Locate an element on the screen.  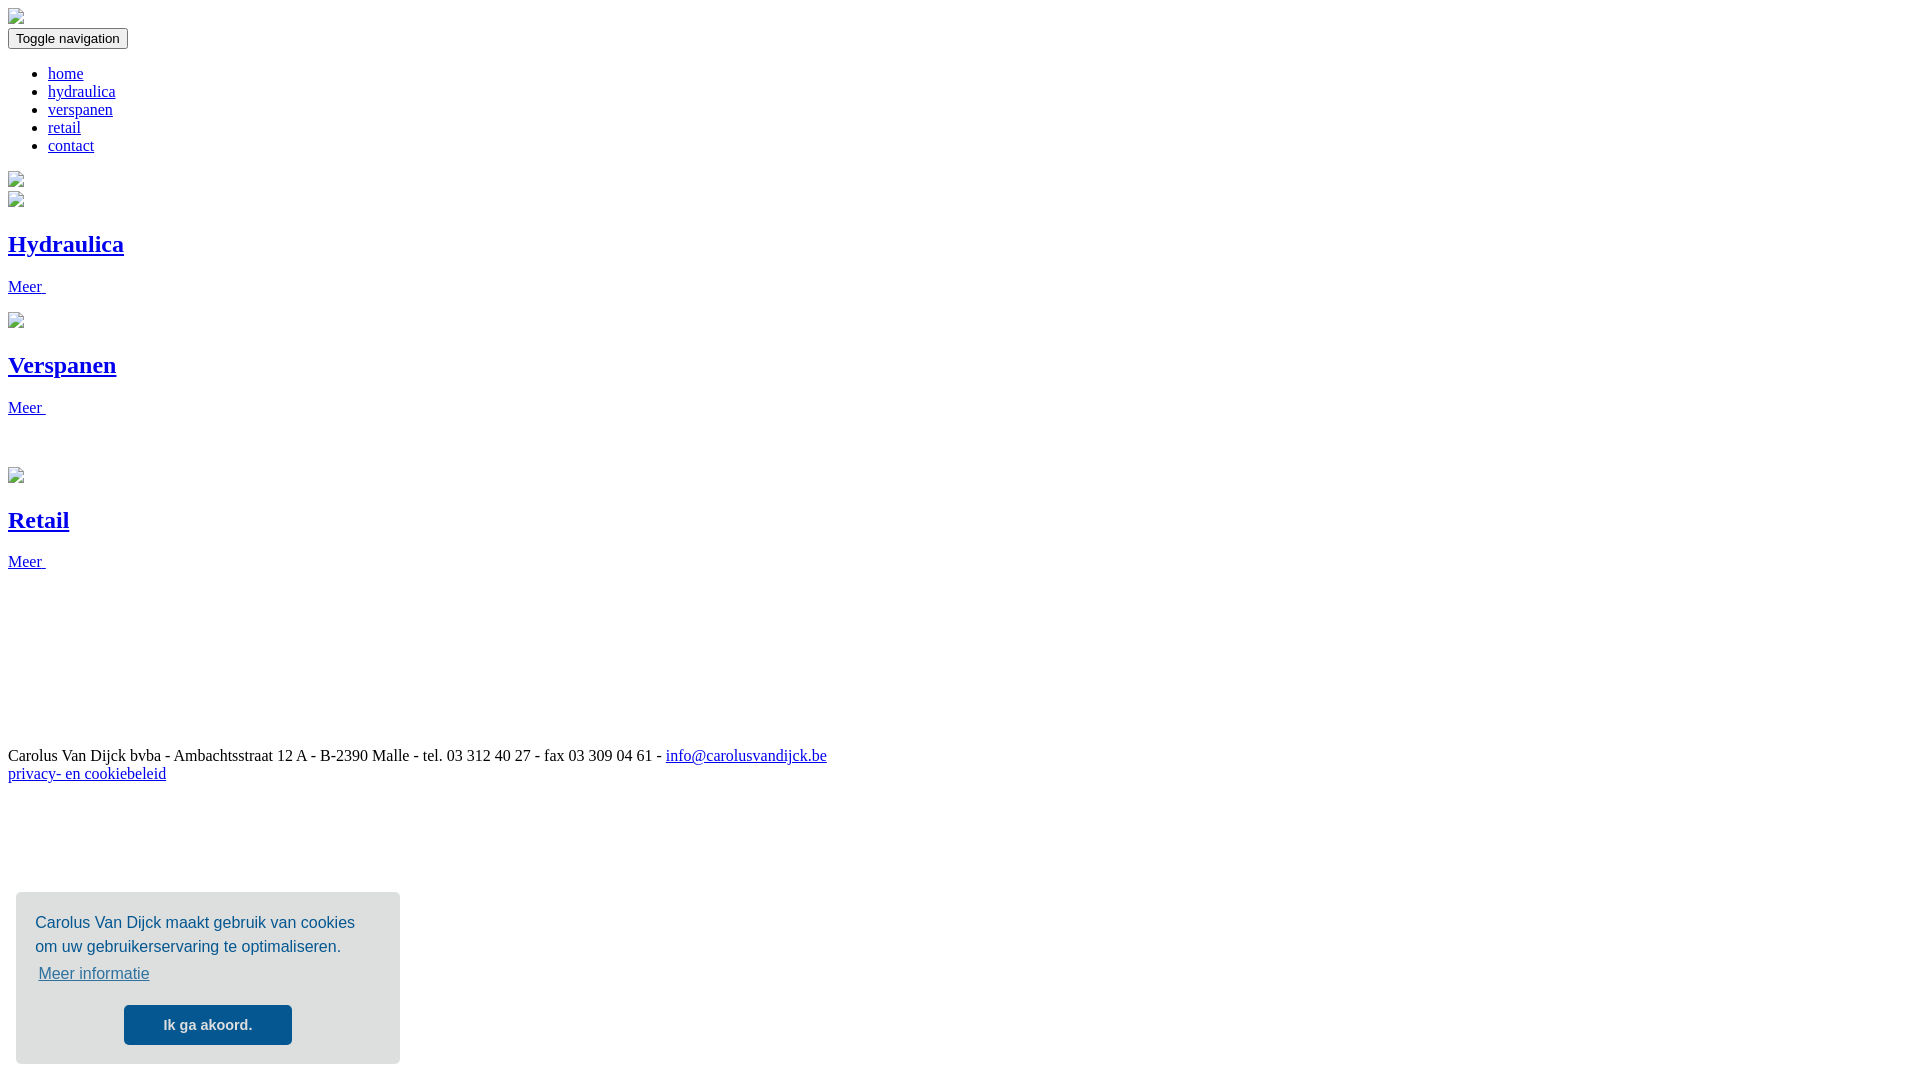
hydraulica is located at coordinates (82, 92).